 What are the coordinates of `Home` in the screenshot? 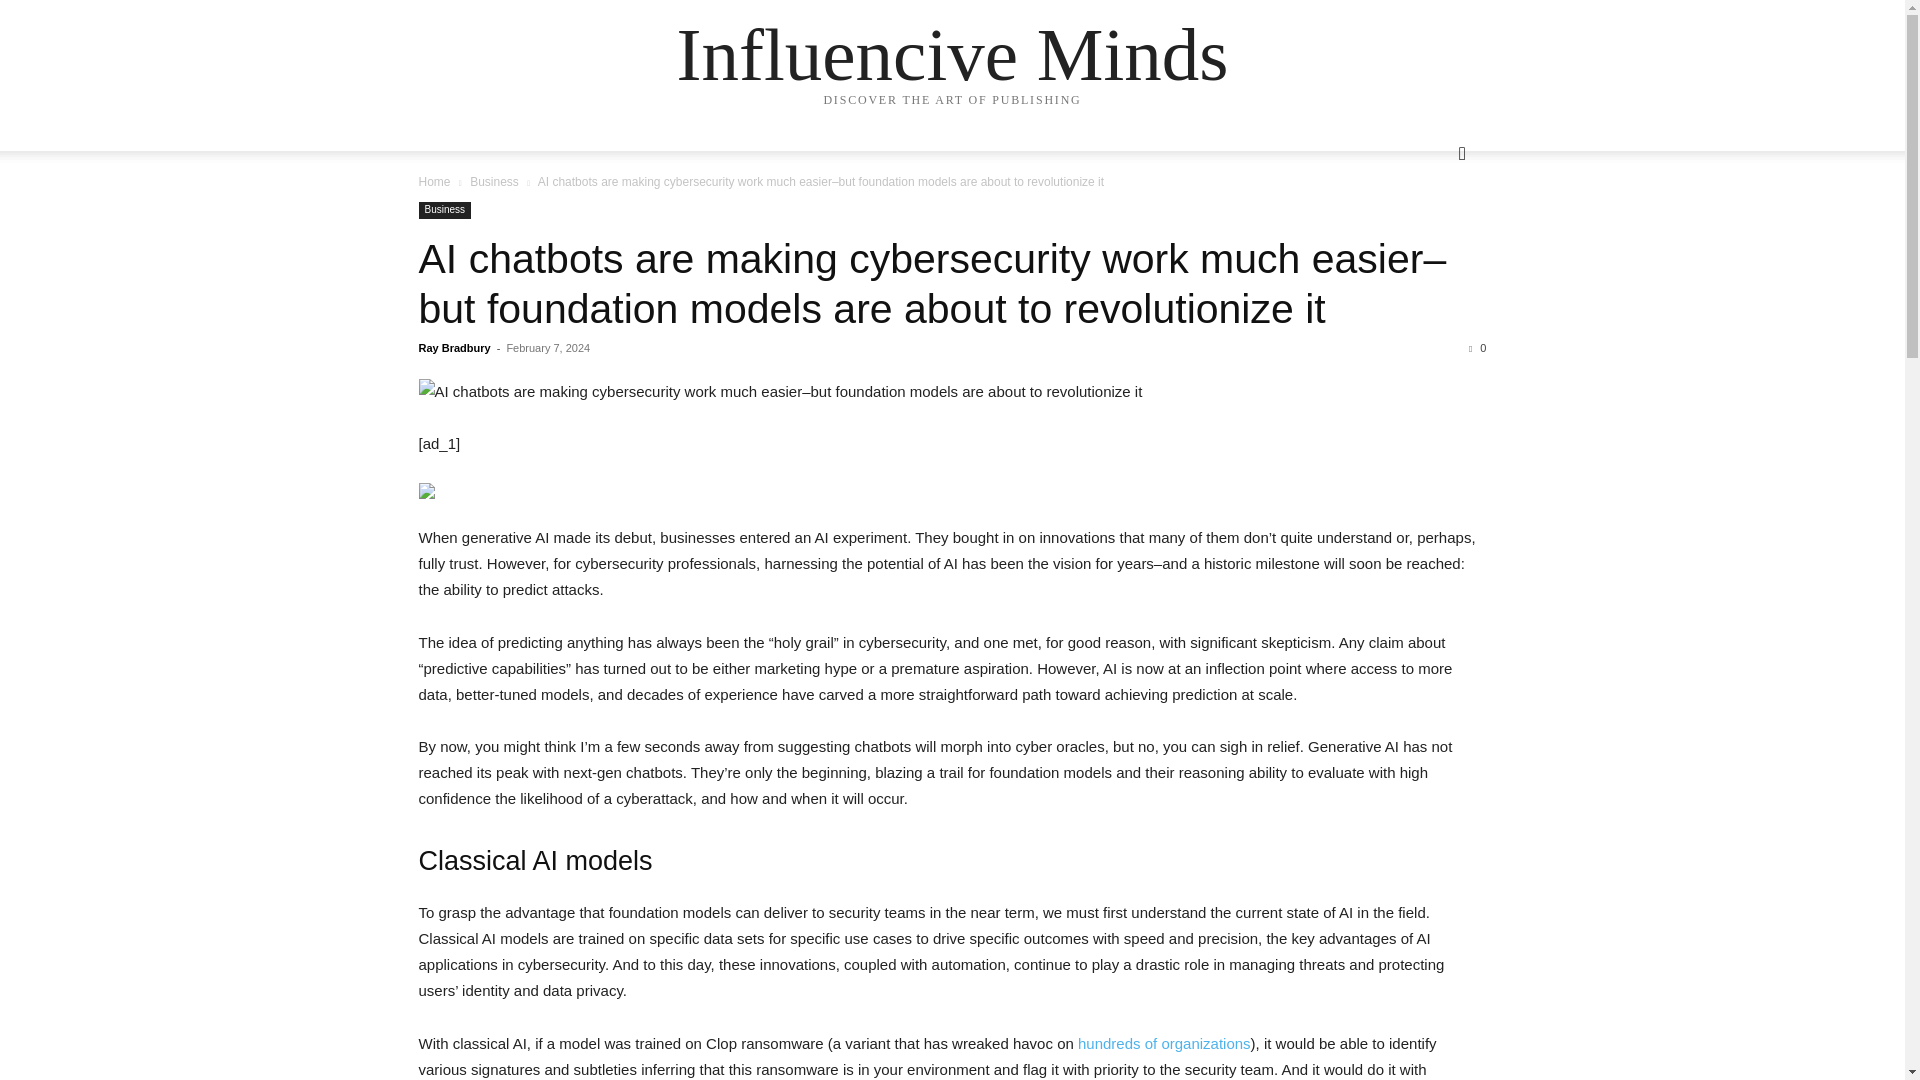 It's located at (434, 182).